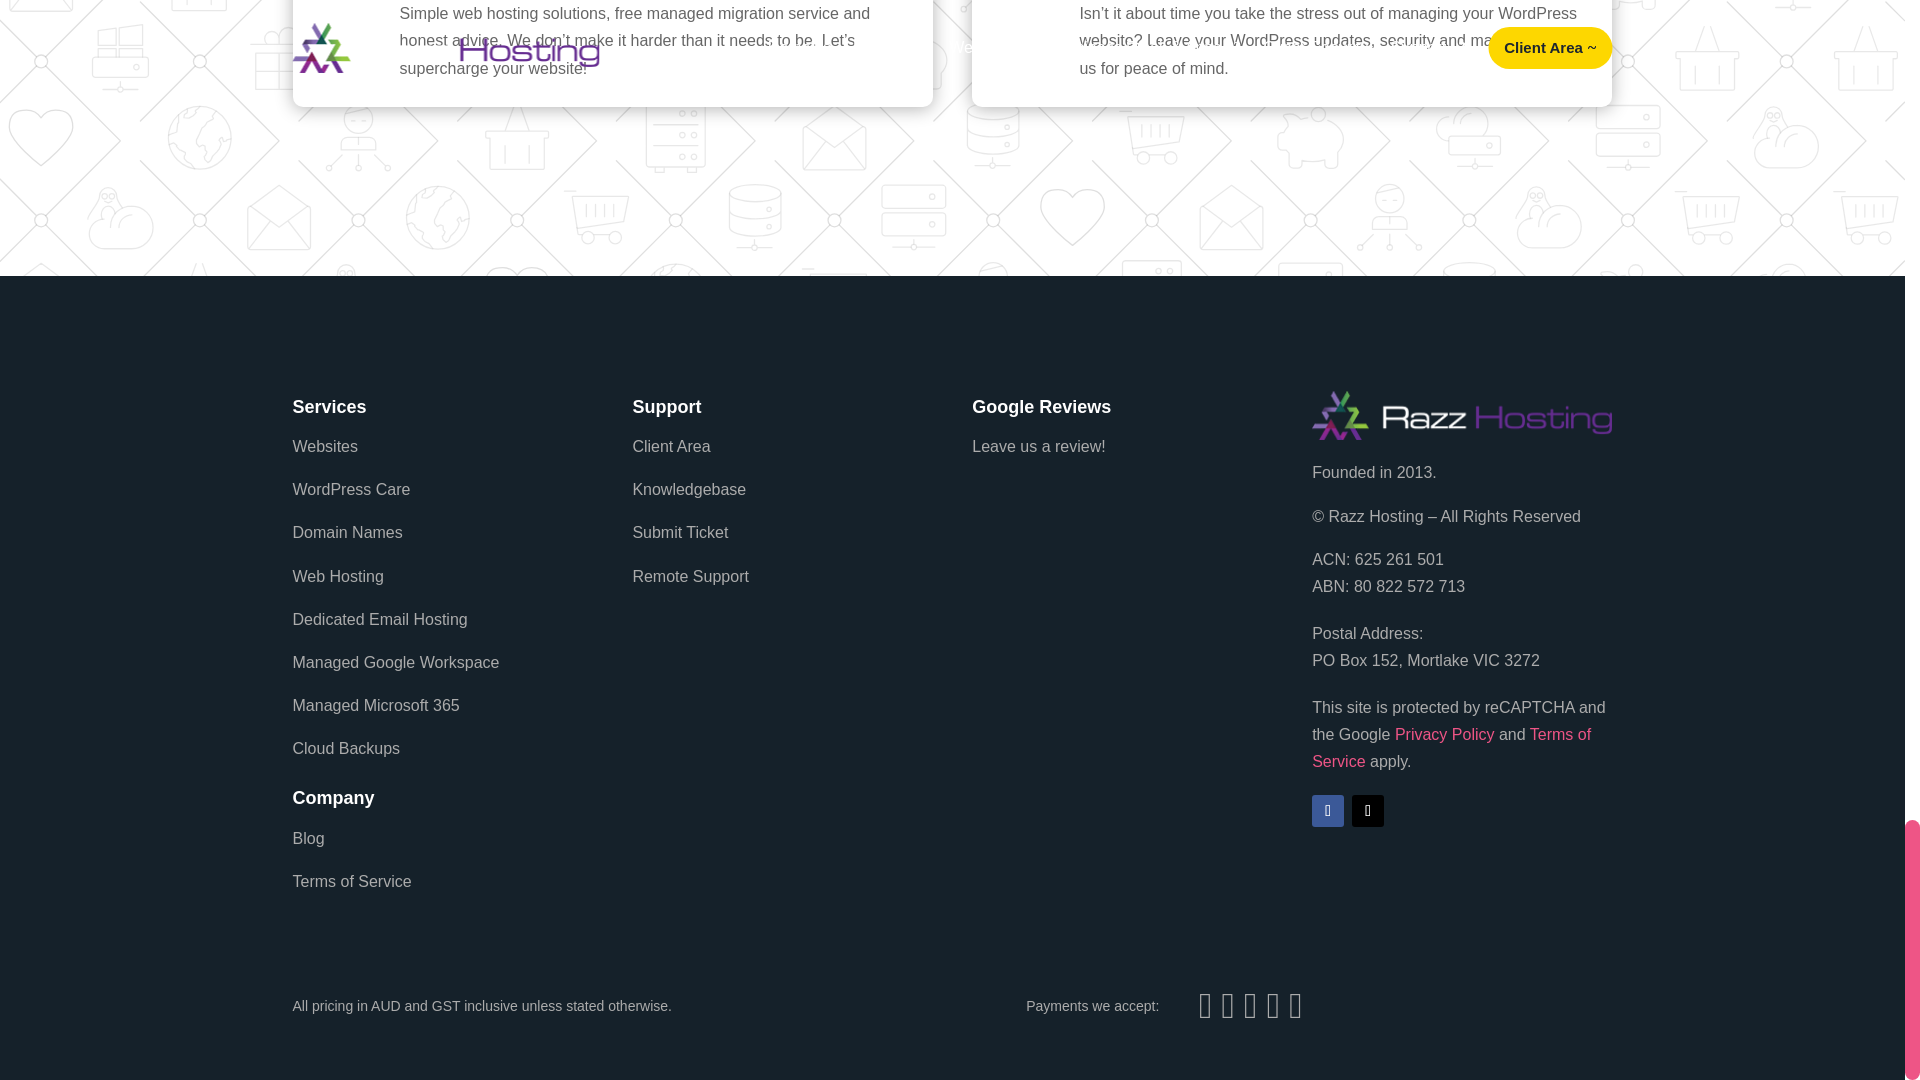  What do you see at coordinates (336, 576) in the screenshot?
I see `Web Hosting` at bounding box center [336, 576].